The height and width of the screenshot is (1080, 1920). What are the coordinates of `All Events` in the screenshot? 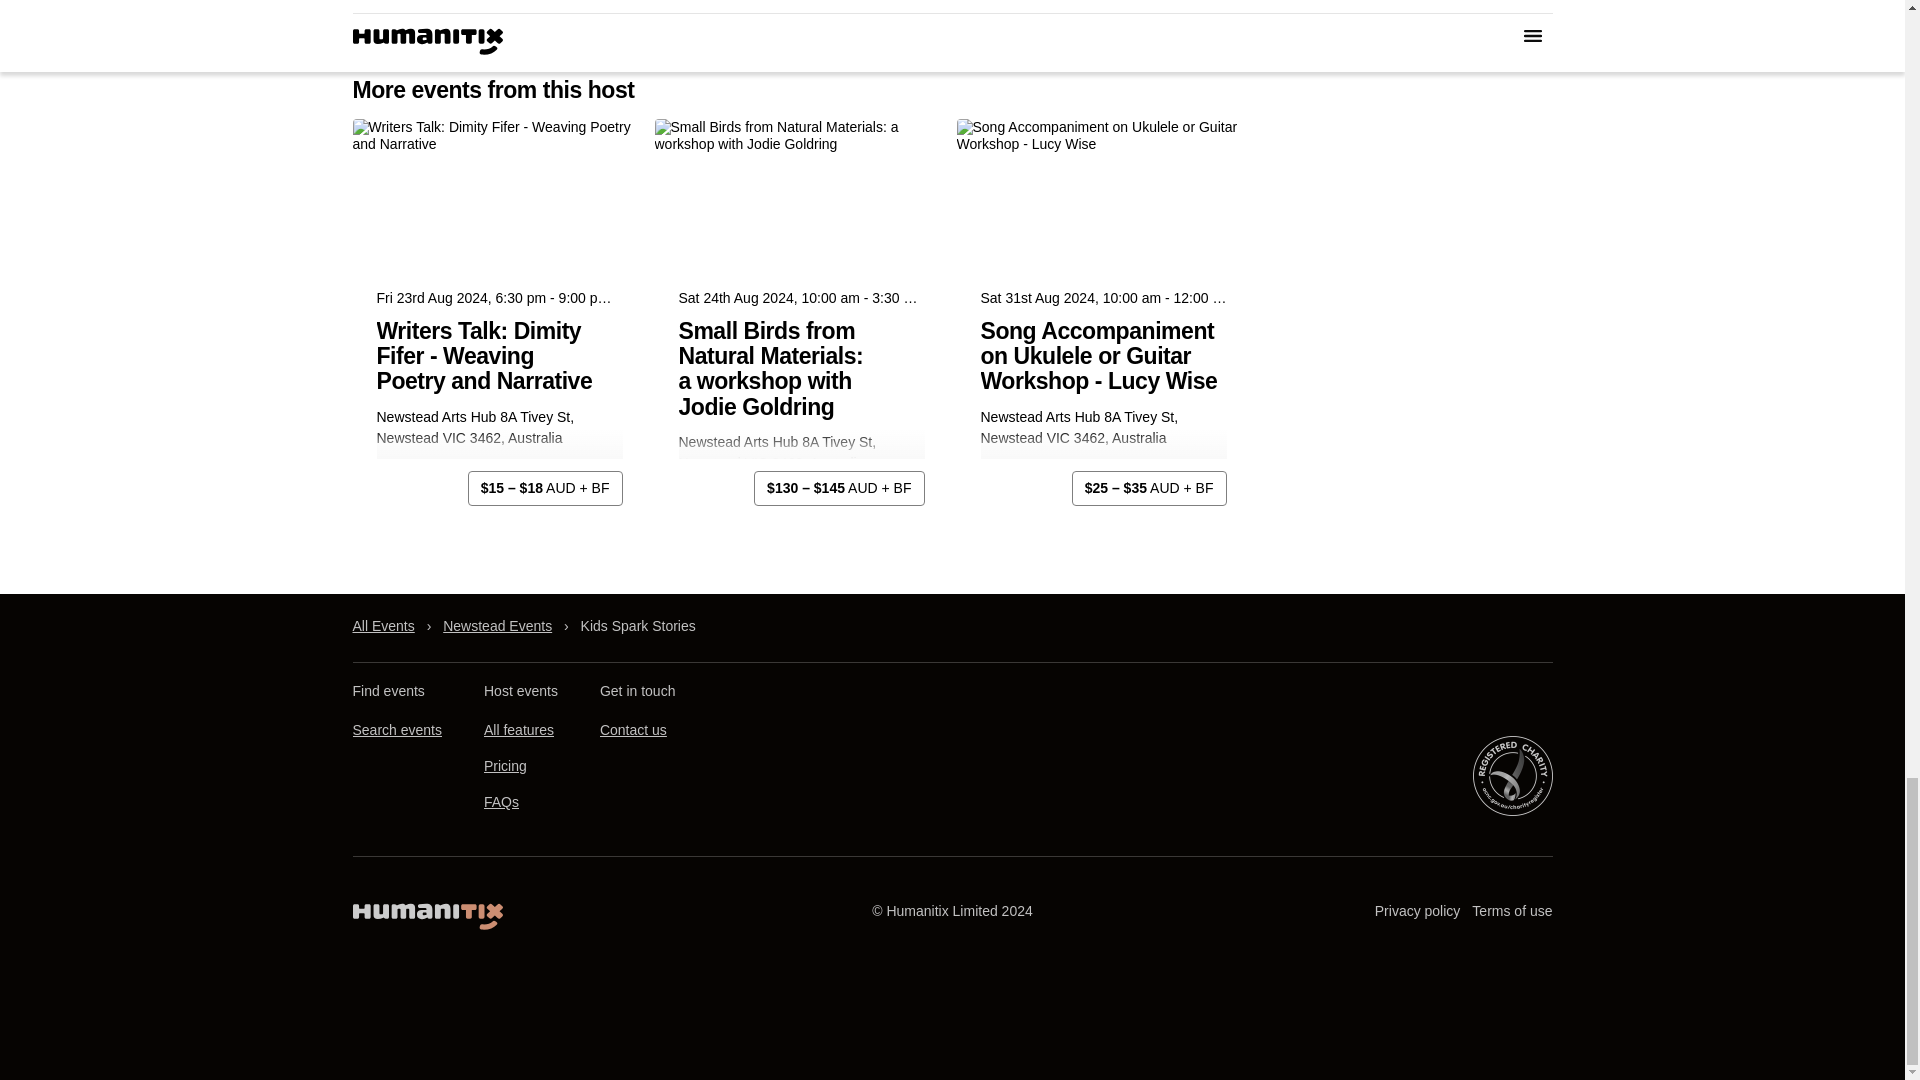 It's located at (382, 626).